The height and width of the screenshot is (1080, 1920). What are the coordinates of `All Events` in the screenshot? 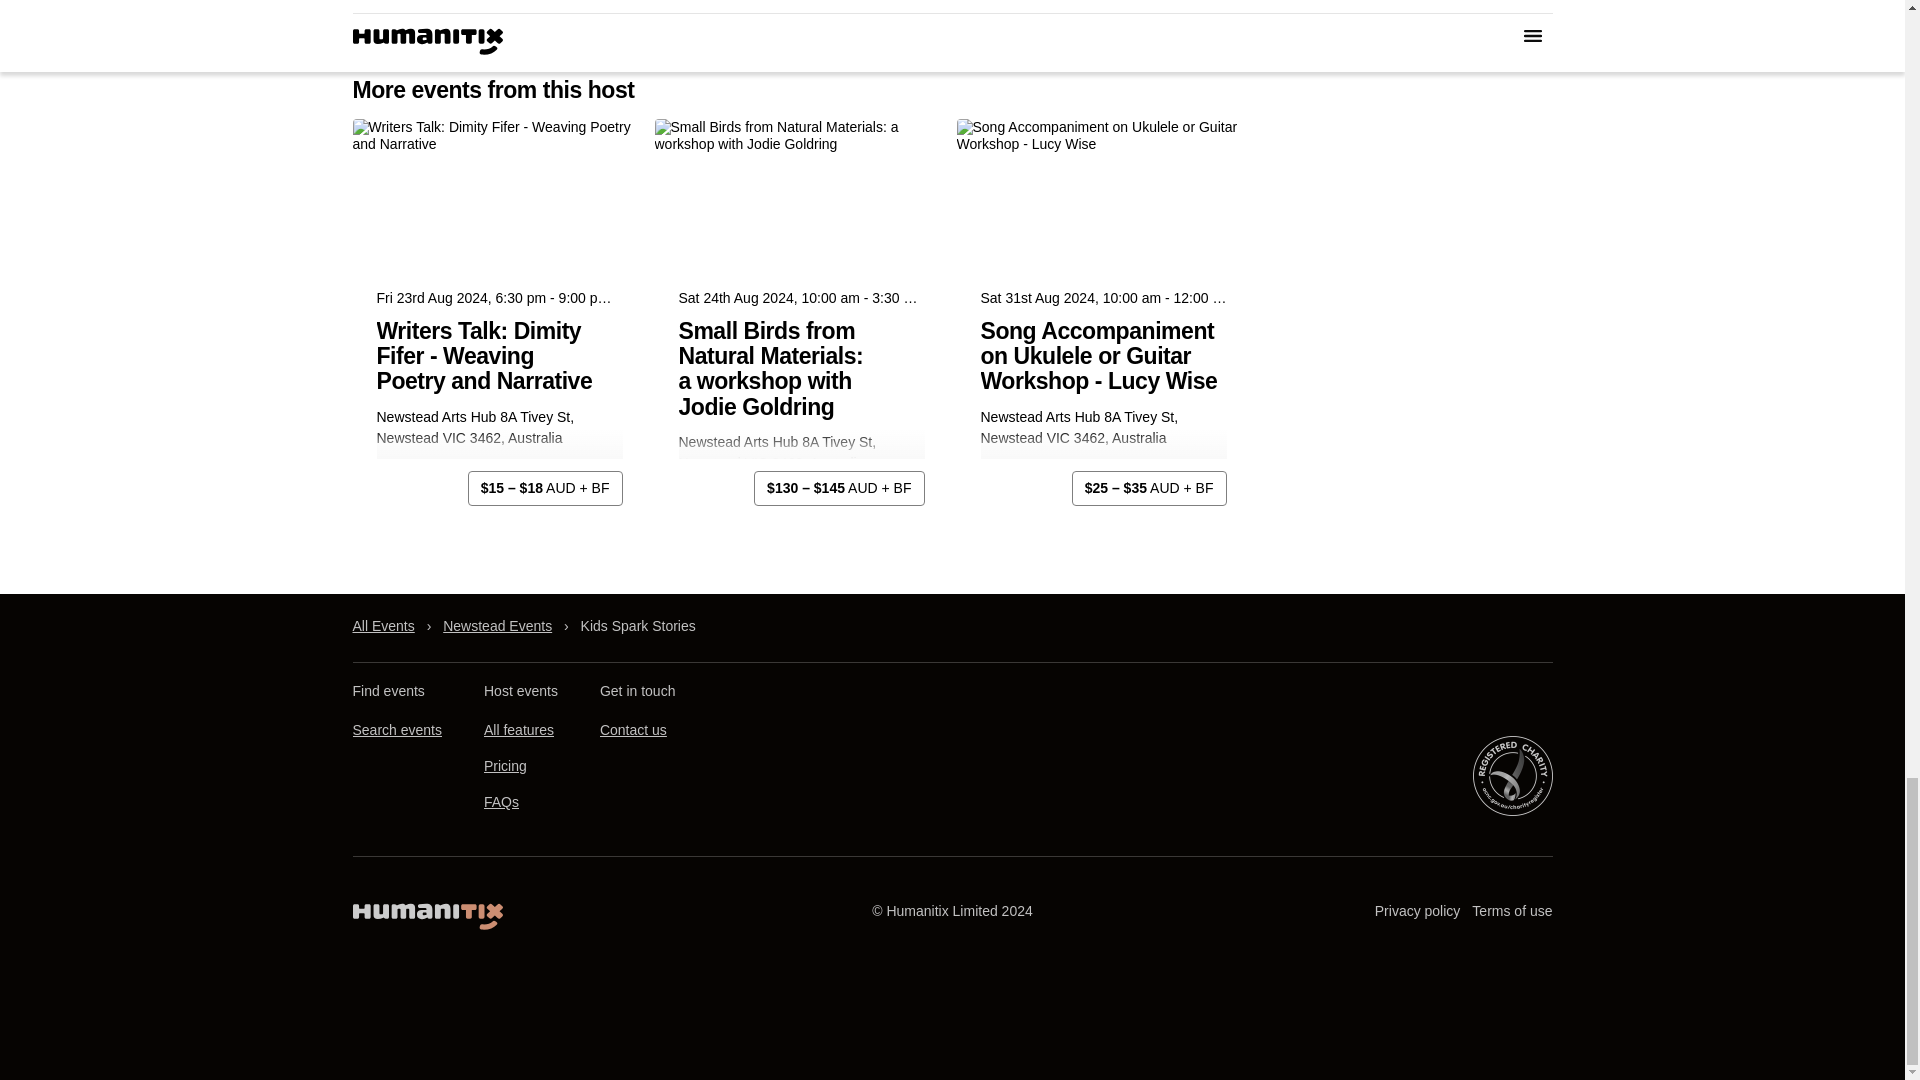 It's located at (382, 626).